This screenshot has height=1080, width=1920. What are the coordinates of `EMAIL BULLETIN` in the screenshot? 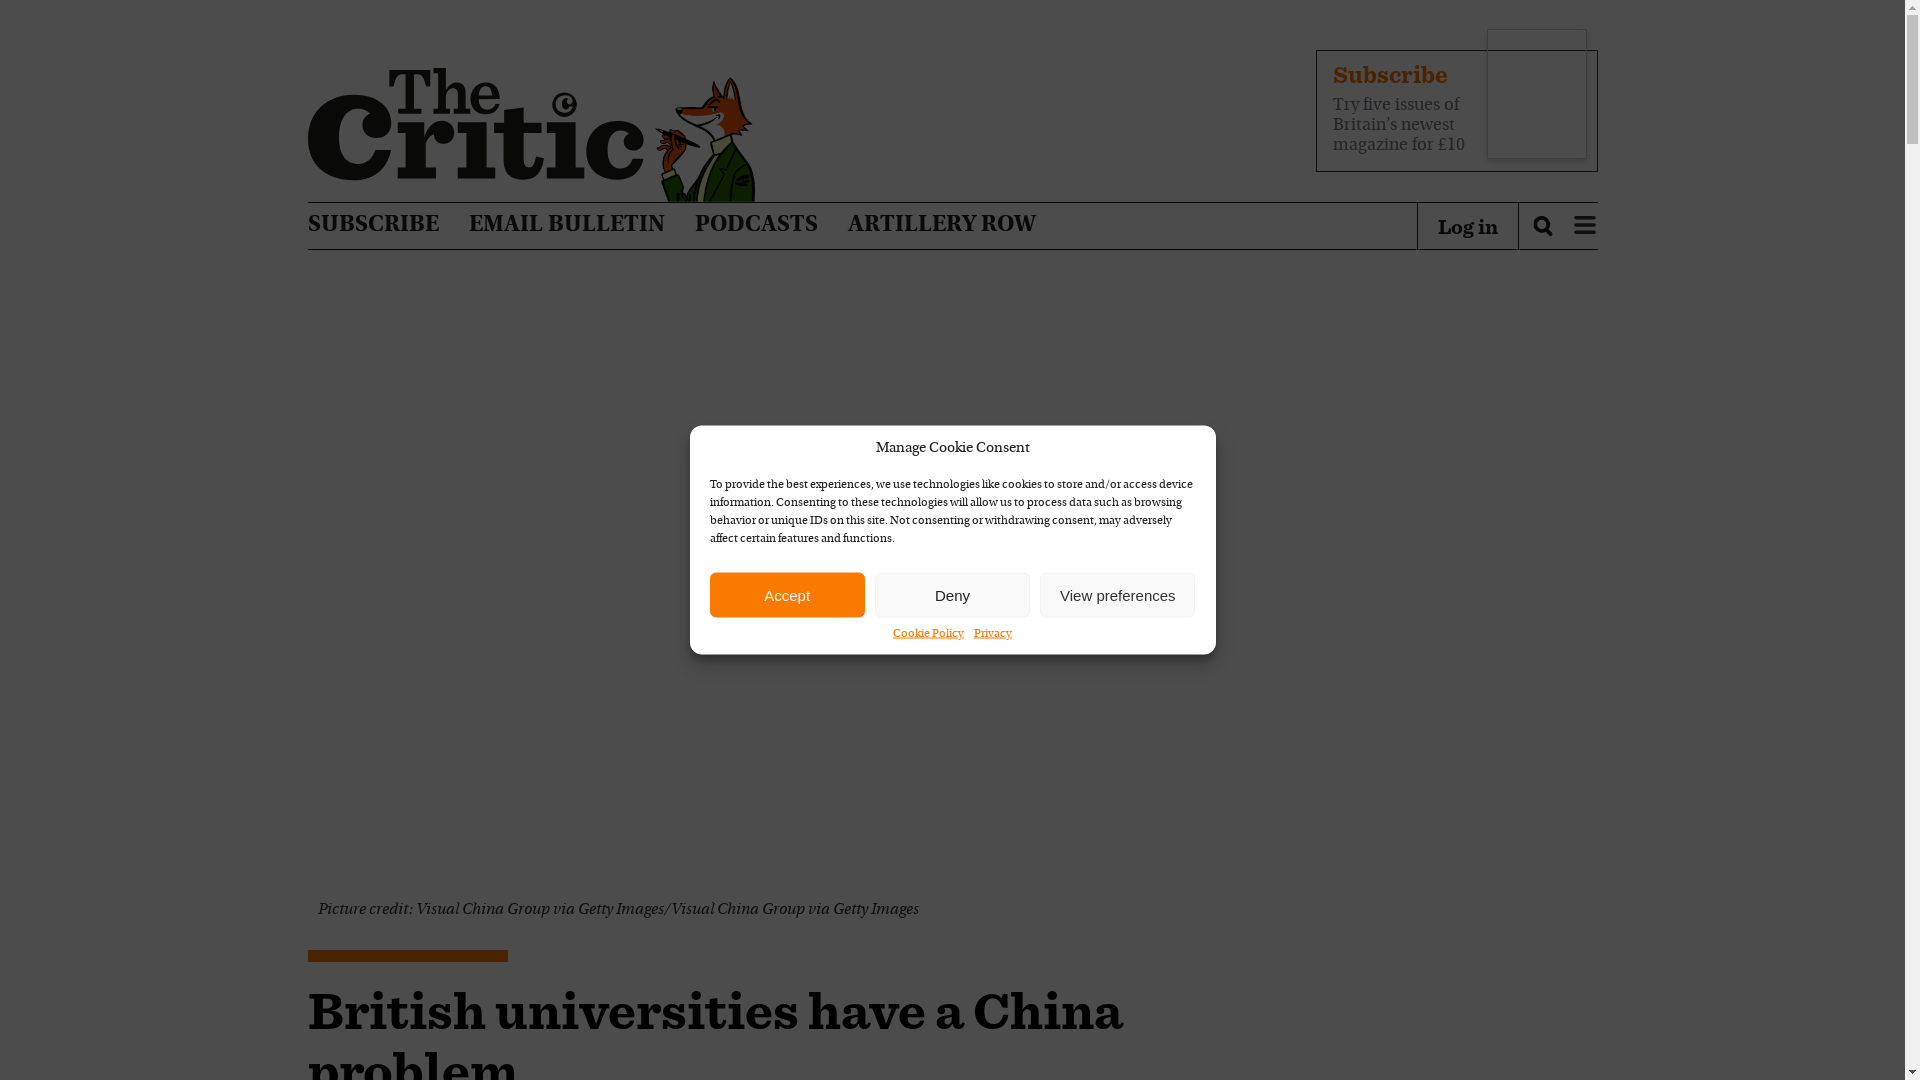 It's located at (566, 225).